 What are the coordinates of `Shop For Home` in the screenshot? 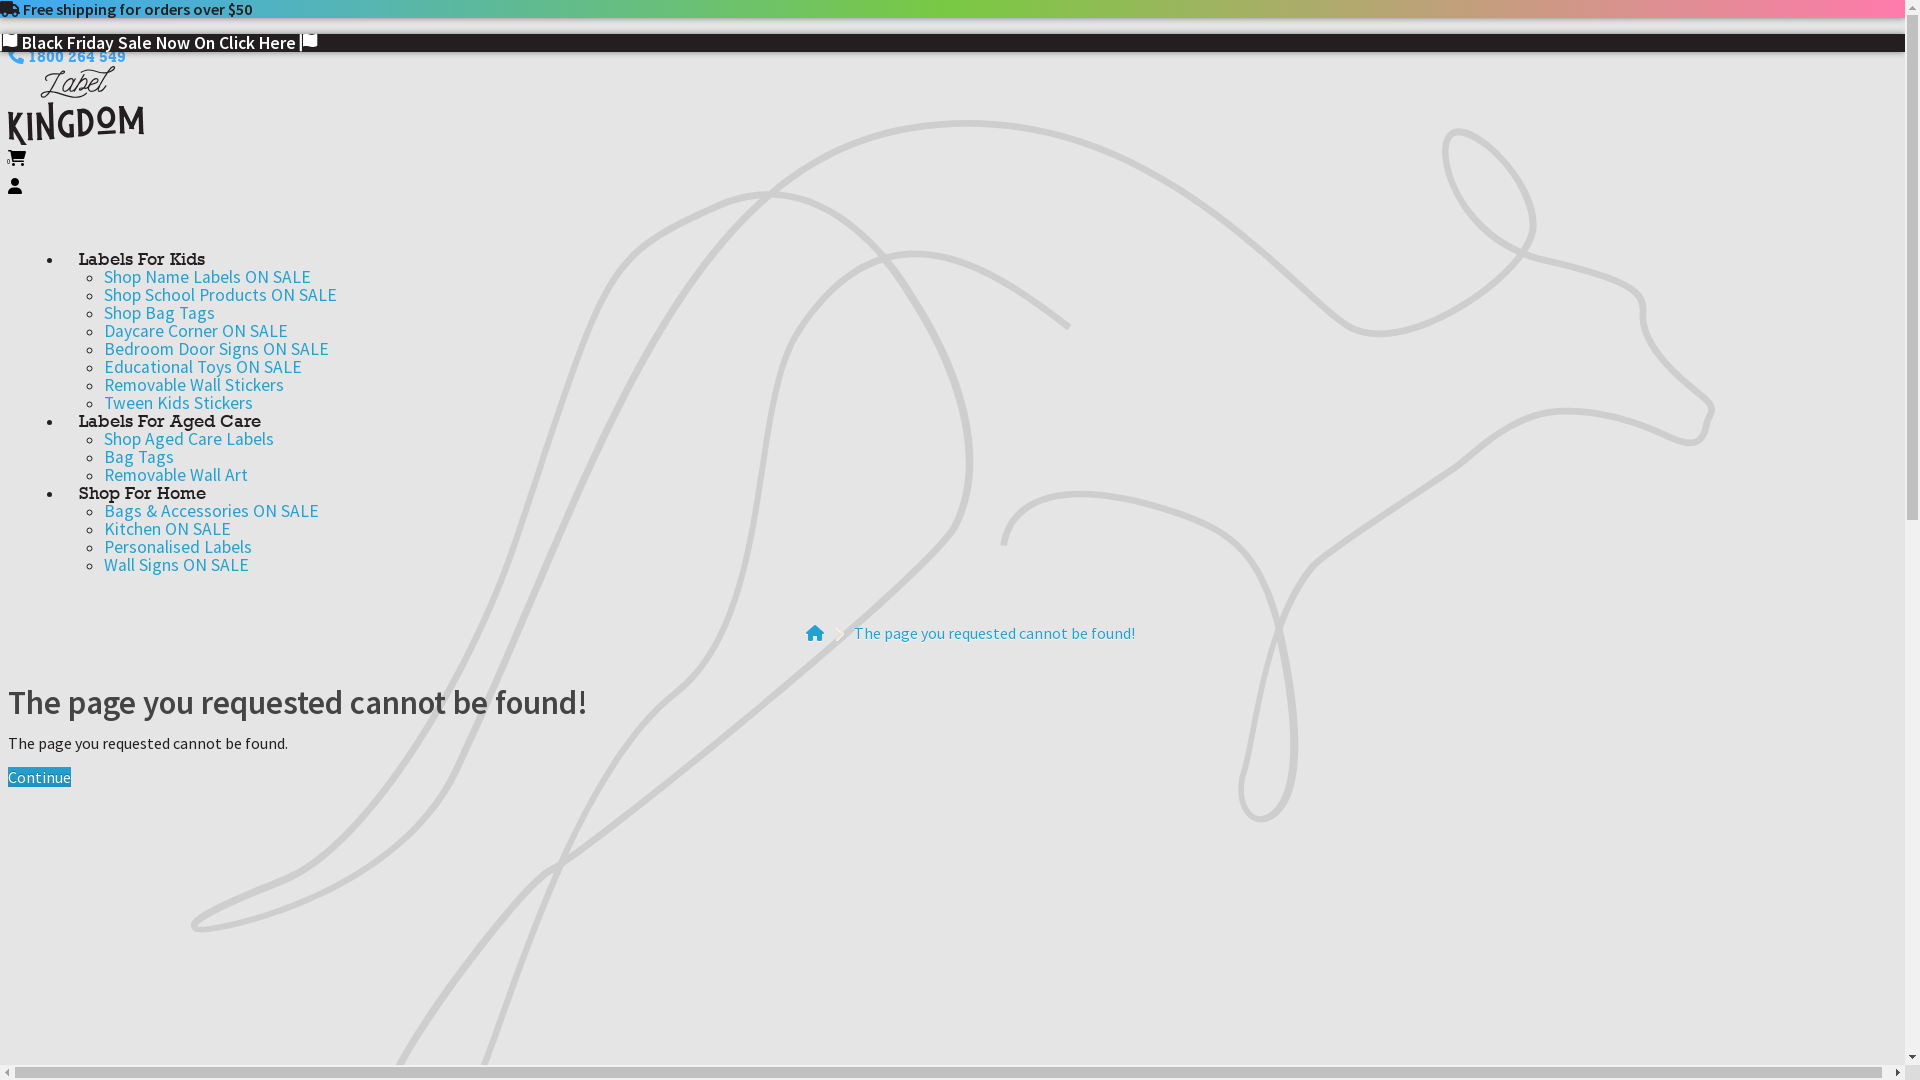 It's located at (142, 492).